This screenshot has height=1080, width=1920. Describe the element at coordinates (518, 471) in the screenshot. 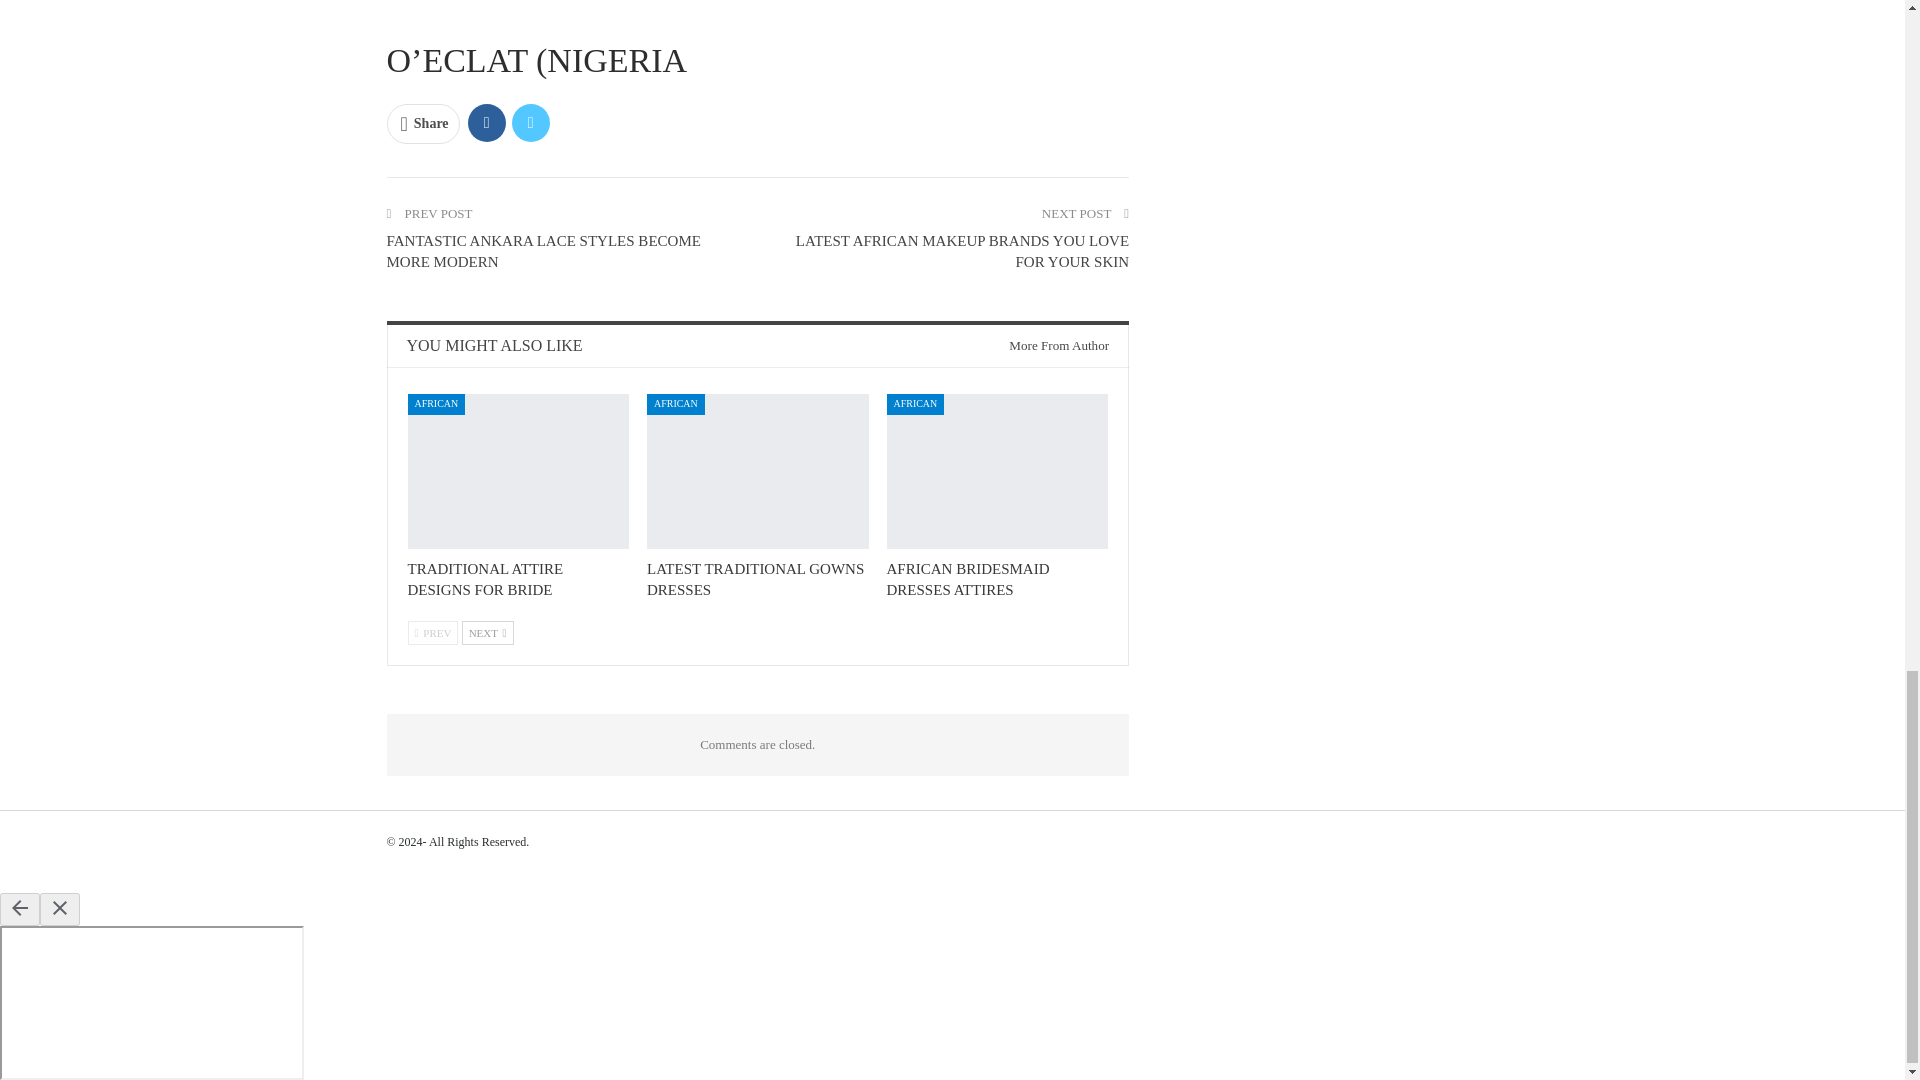

I see `TRADITIONAL ATTIRE DESIGNS FOR BRIDE` at that location.